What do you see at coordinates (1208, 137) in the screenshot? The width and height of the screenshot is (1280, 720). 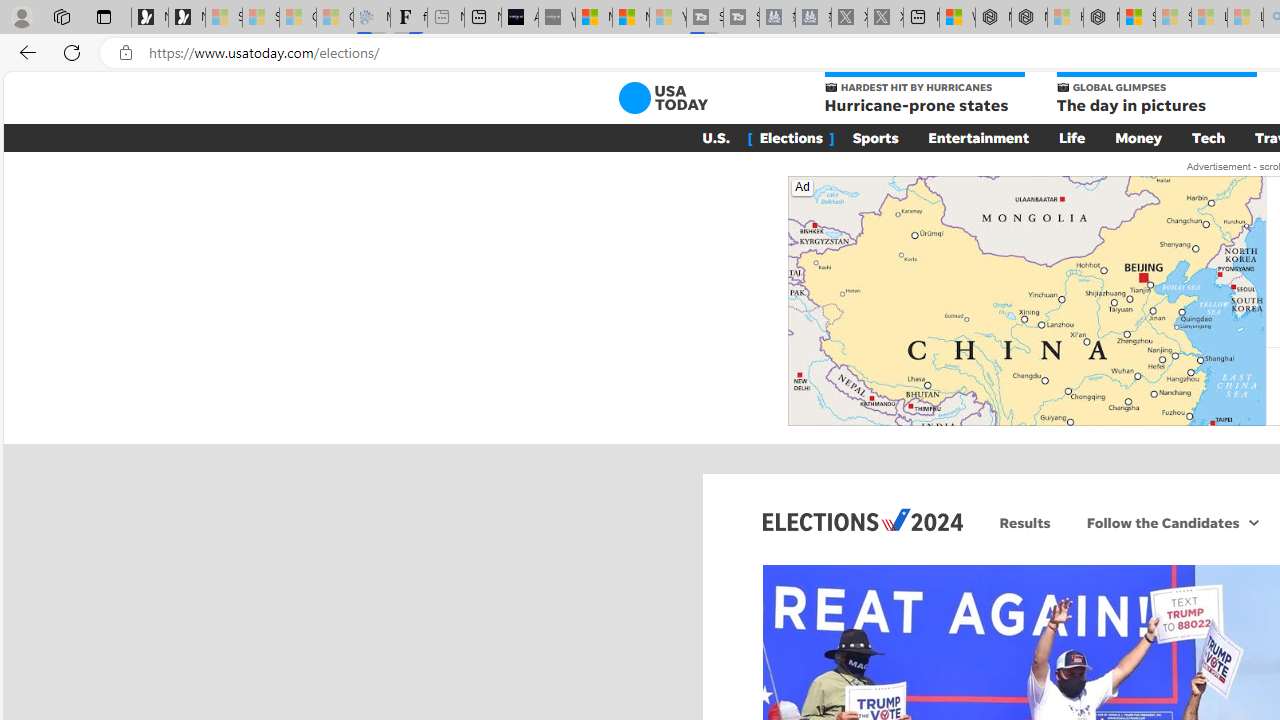 I see `Tech` at bounding box center [1208, 137].